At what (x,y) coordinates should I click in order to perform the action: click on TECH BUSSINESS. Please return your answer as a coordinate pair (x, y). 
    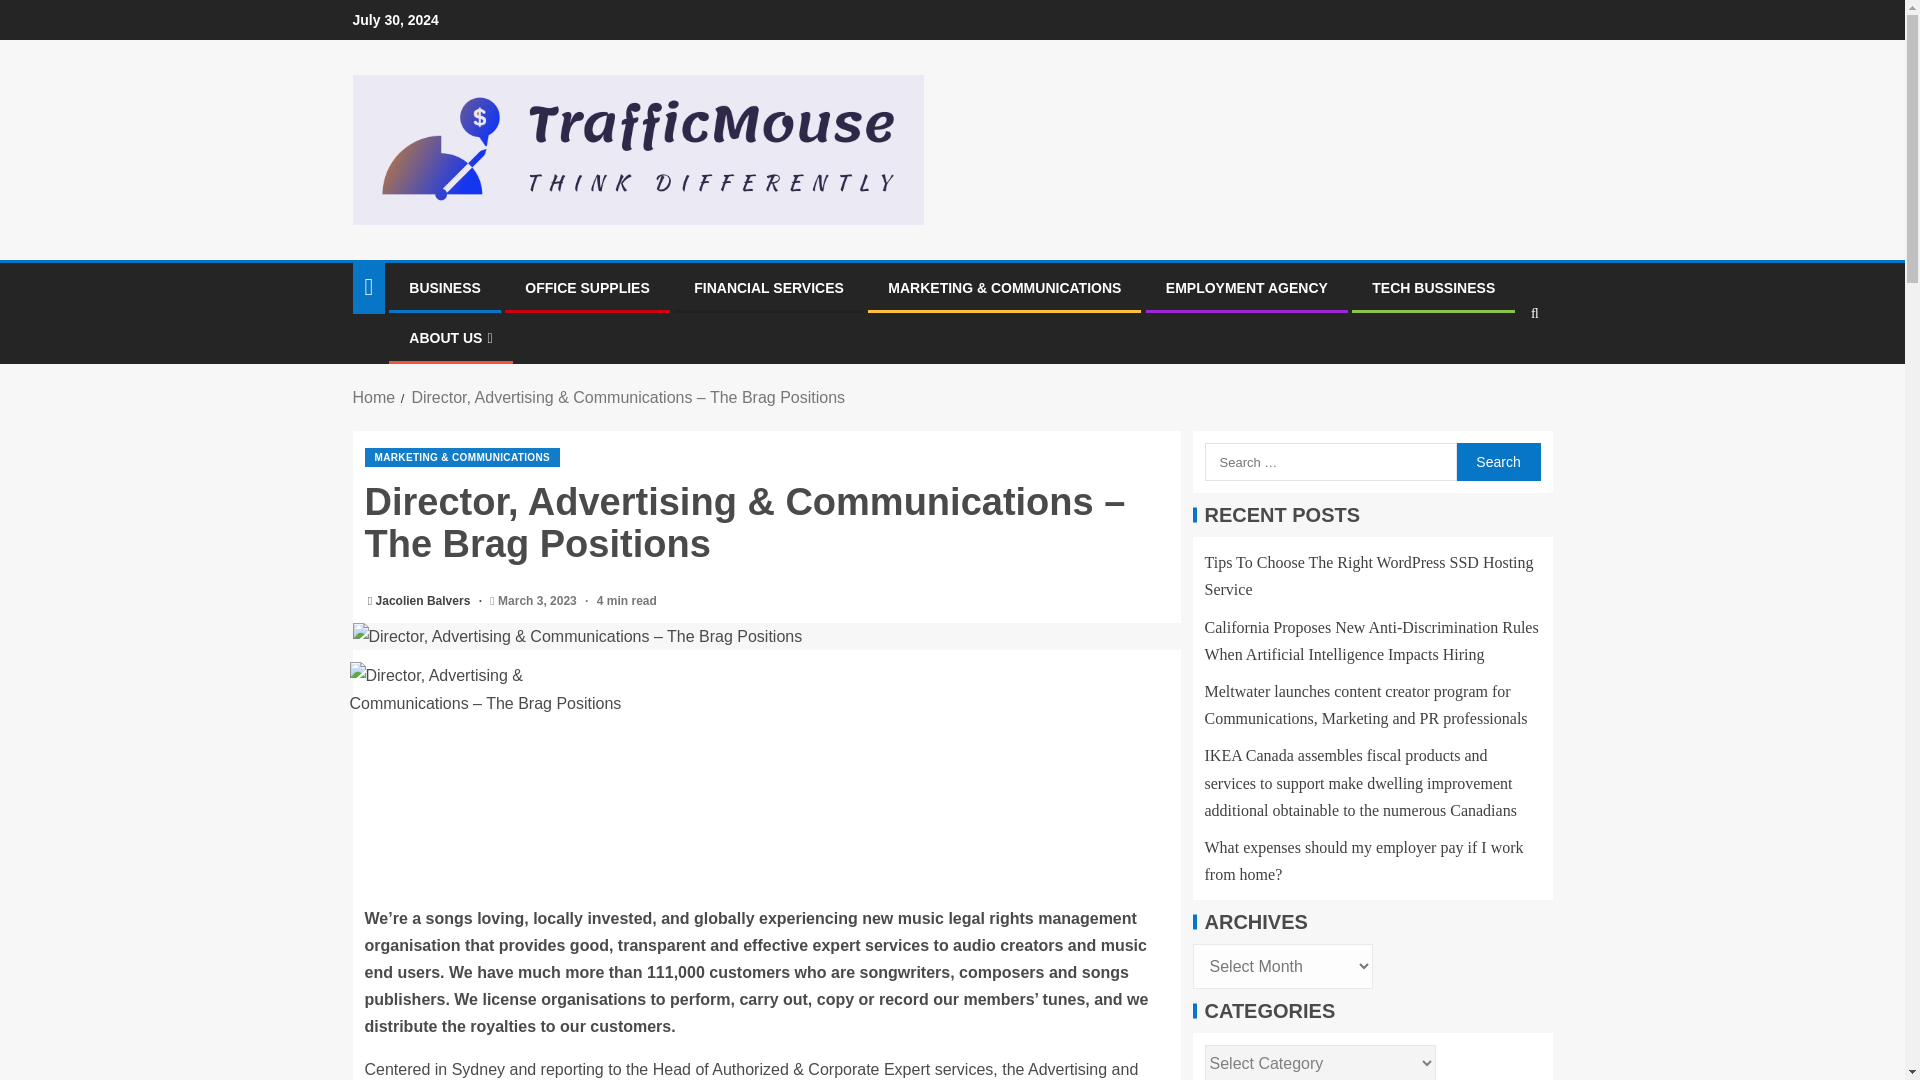
    Looking at the image, I should click on (1434, 287).